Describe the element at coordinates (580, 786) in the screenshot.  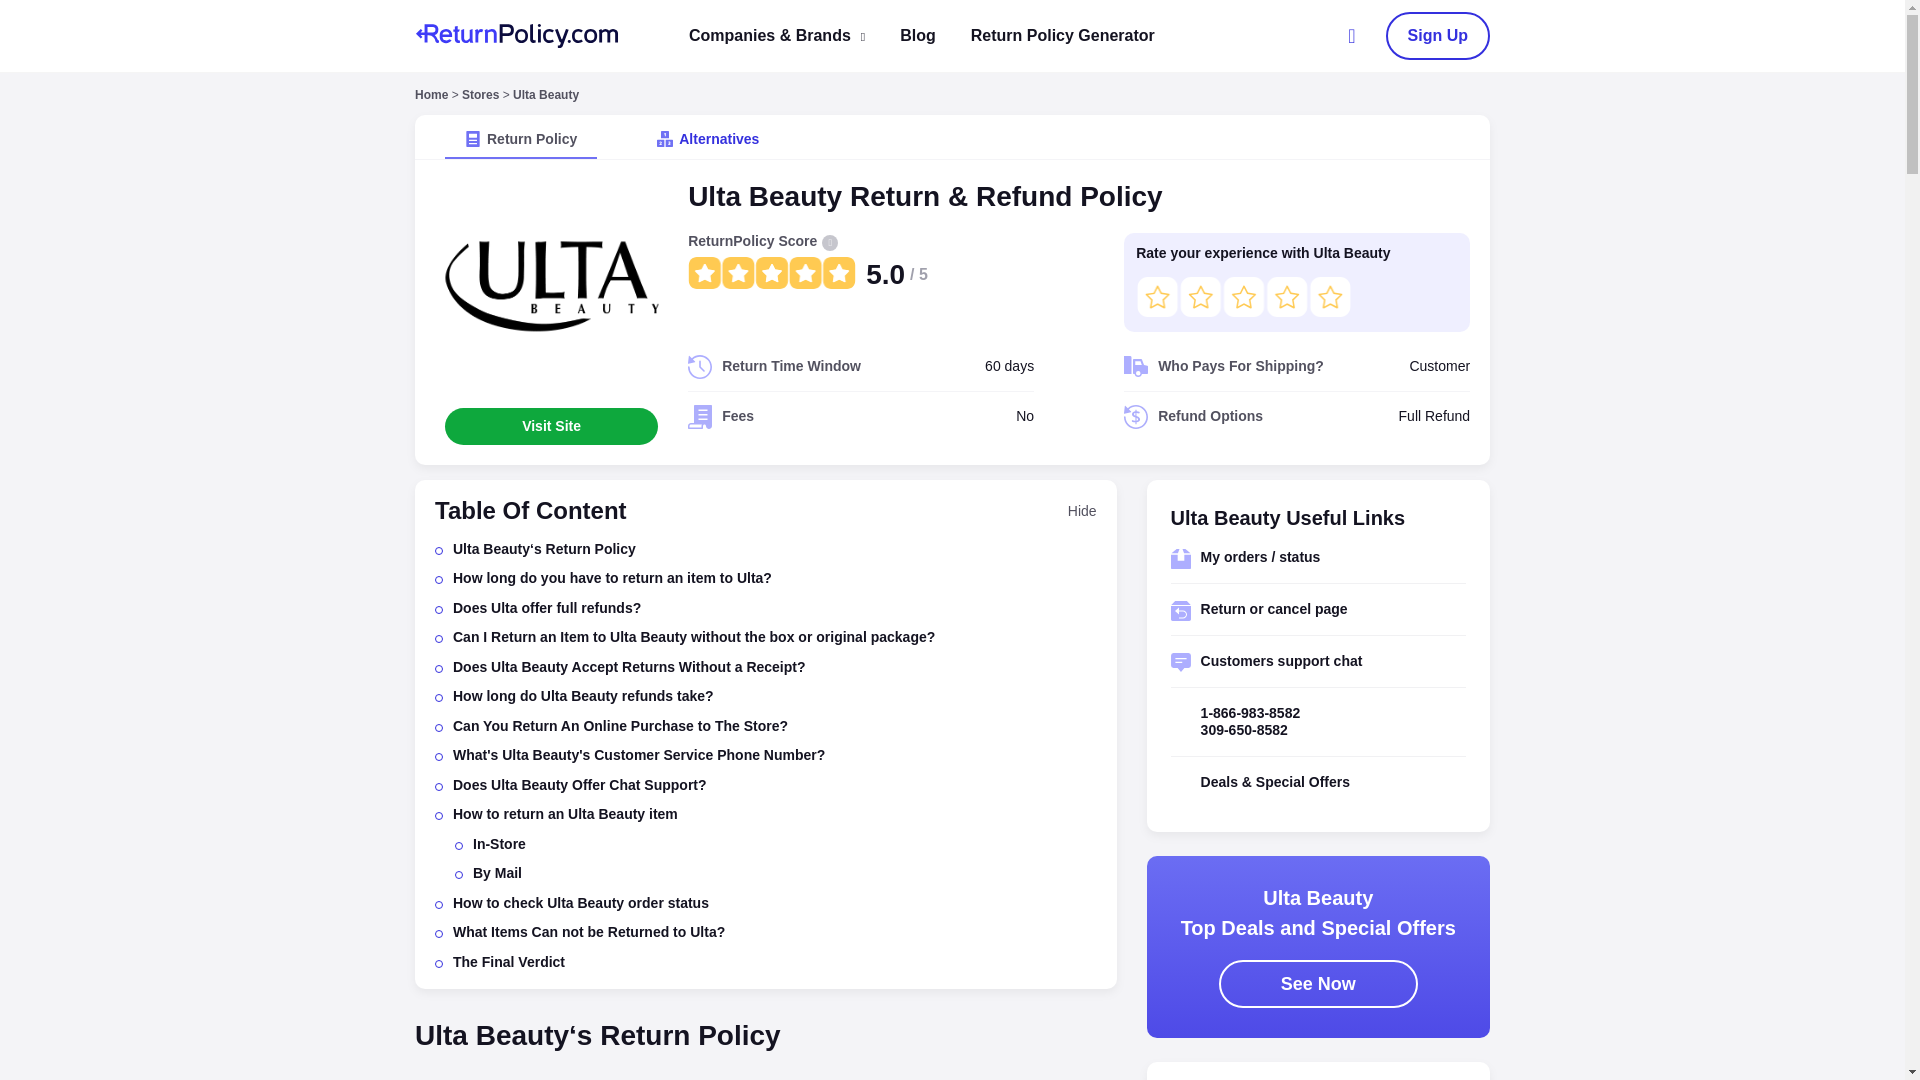
I see `Jump to Does Ulta Beauty Offer Chat Support?` at that location.